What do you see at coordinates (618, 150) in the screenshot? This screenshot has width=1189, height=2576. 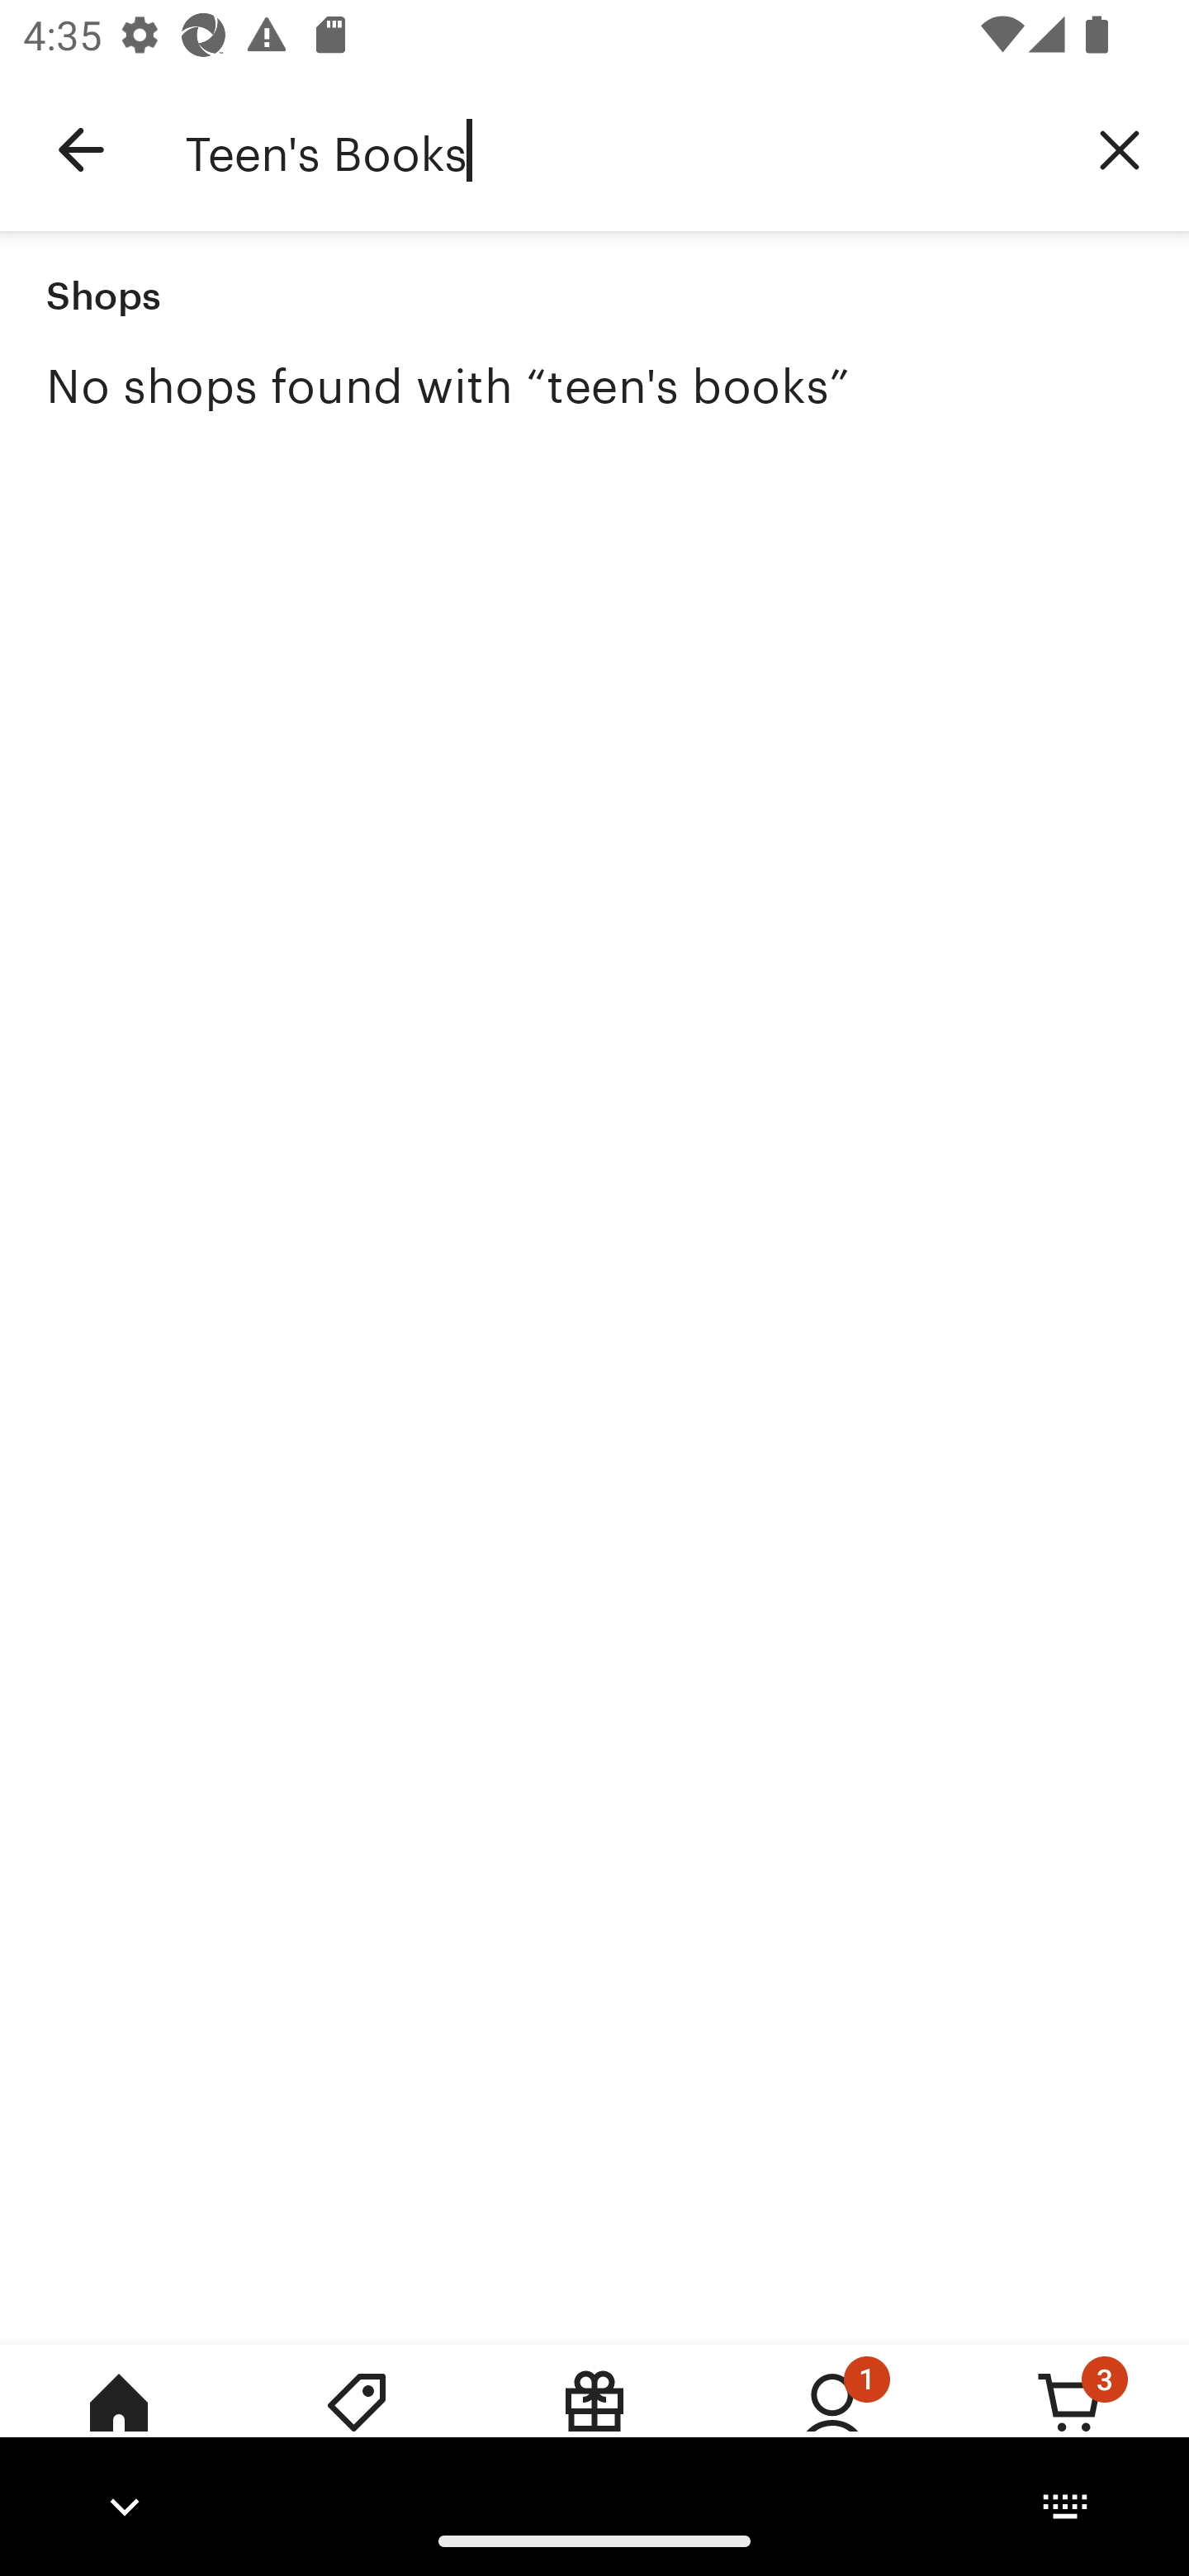 I see `Teen's Books` at bounding box center [618, 150].